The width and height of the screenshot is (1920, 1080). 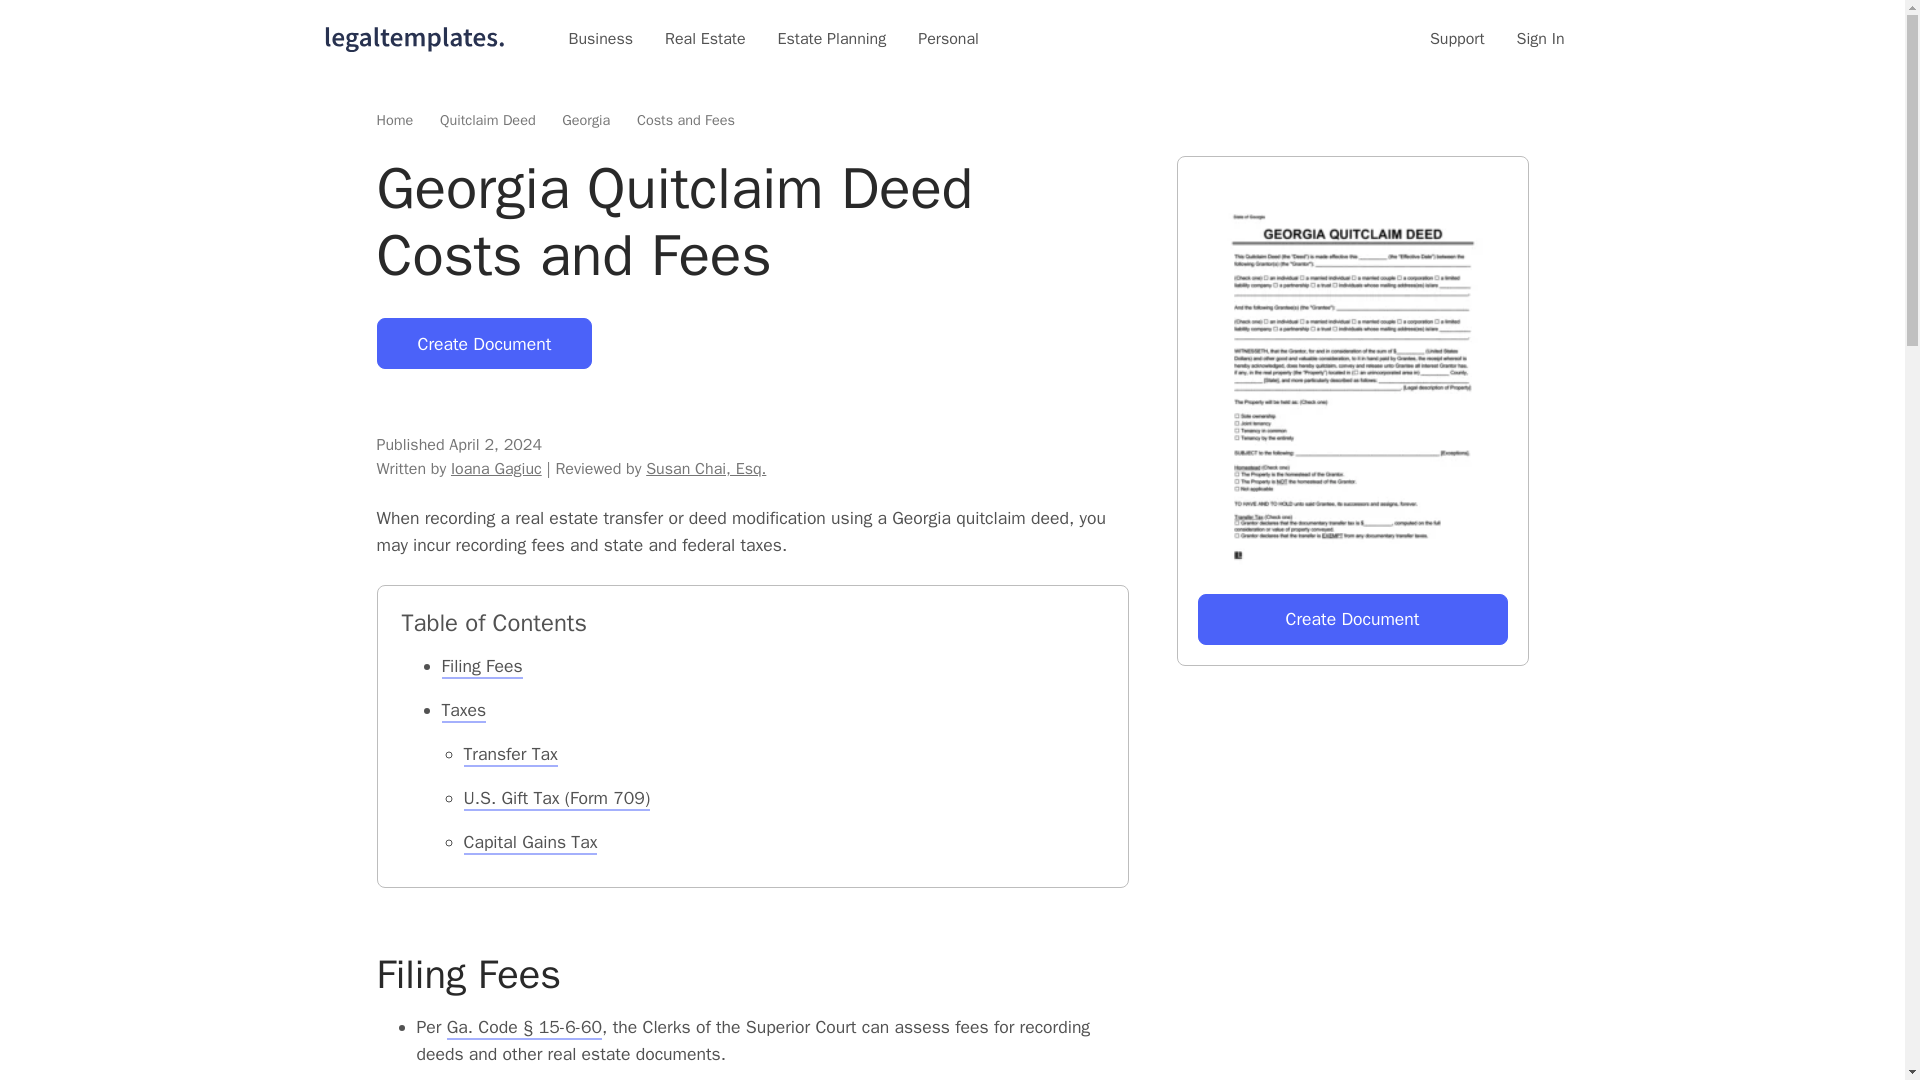 I want to click on Real Estate, so click(x=705, y=38).